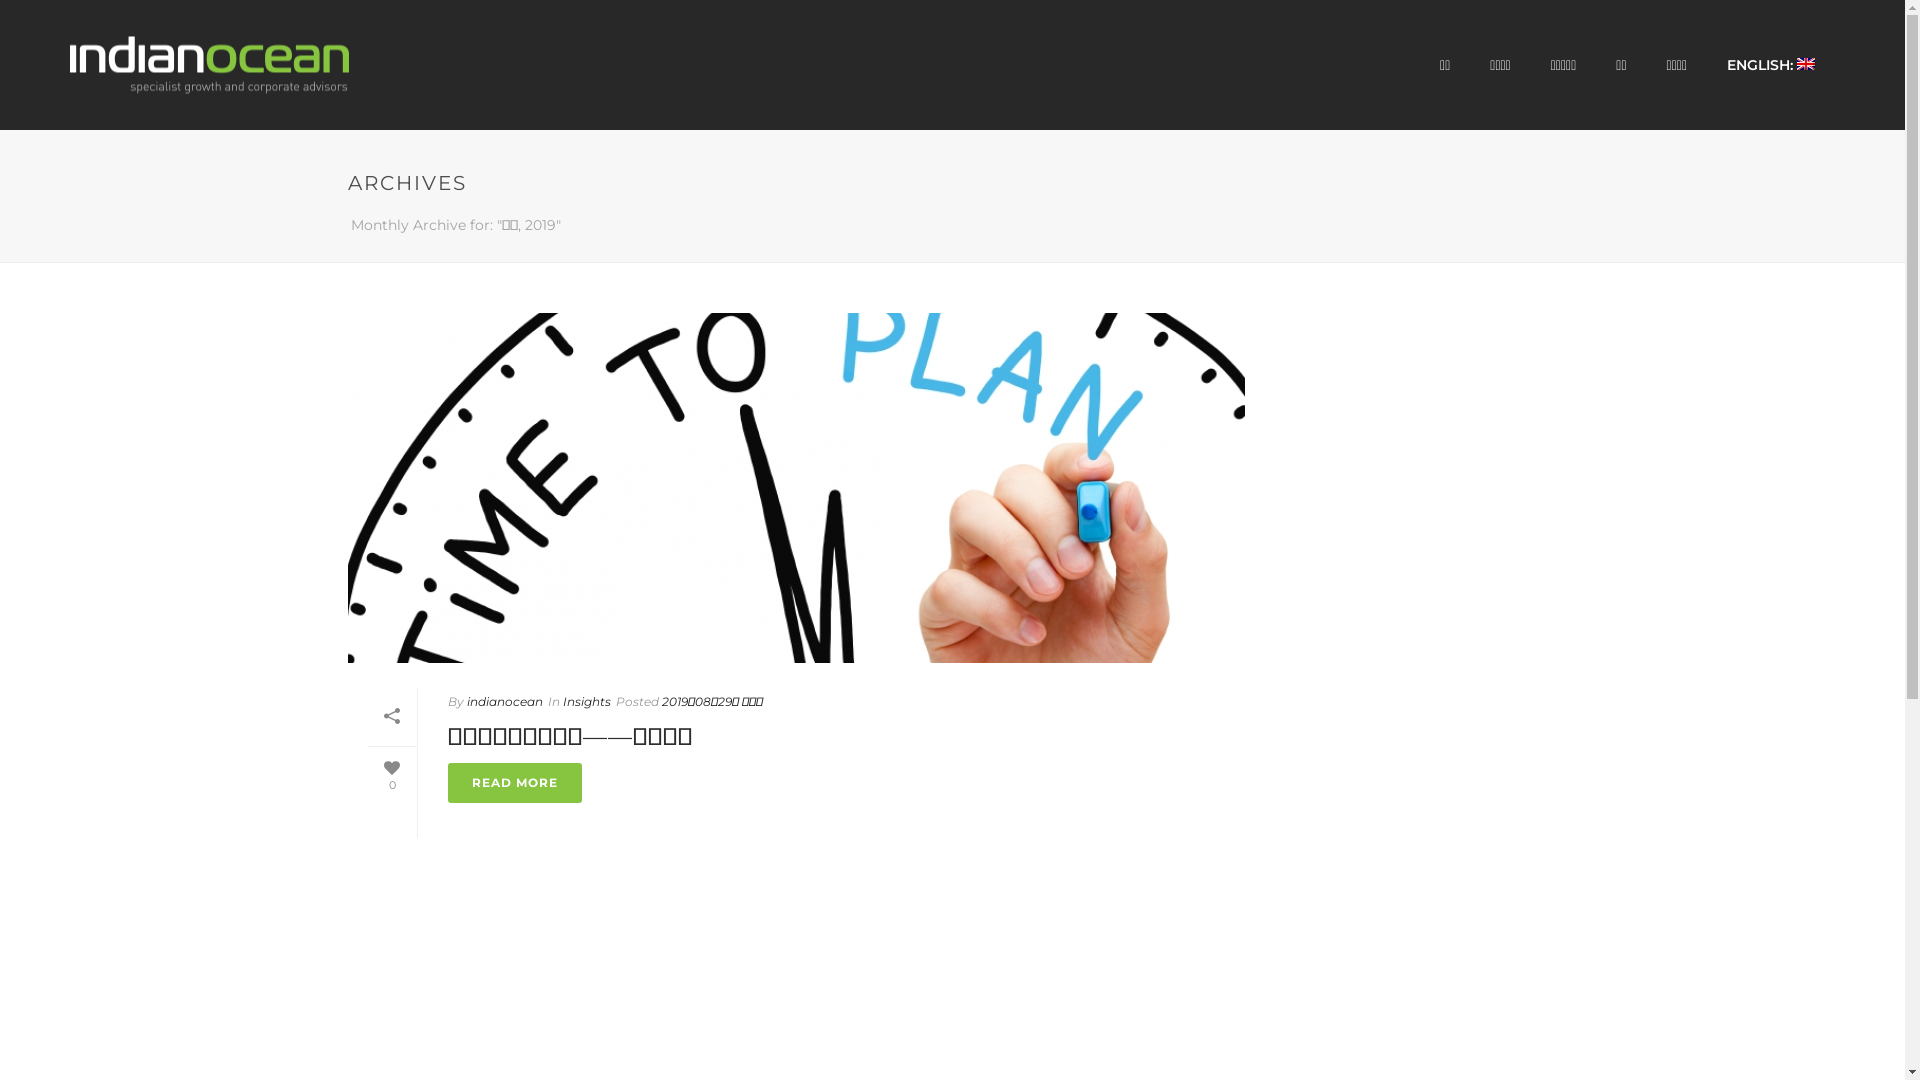 This screenshot has height=1080, width=1920. I want to click on indianocean, so click(504, 702).